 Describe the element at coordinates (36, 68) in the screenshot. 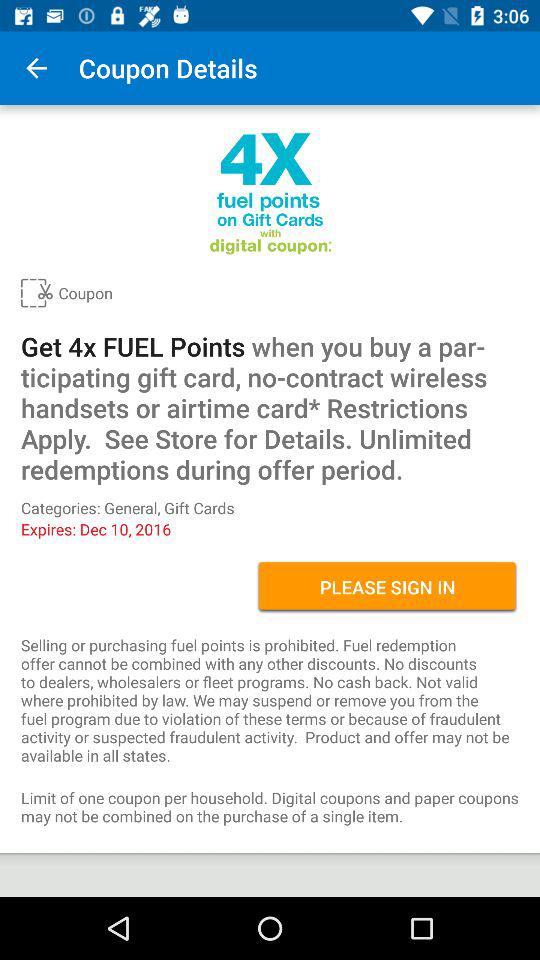

I see `tap icon next to the coupon details item` at that location.